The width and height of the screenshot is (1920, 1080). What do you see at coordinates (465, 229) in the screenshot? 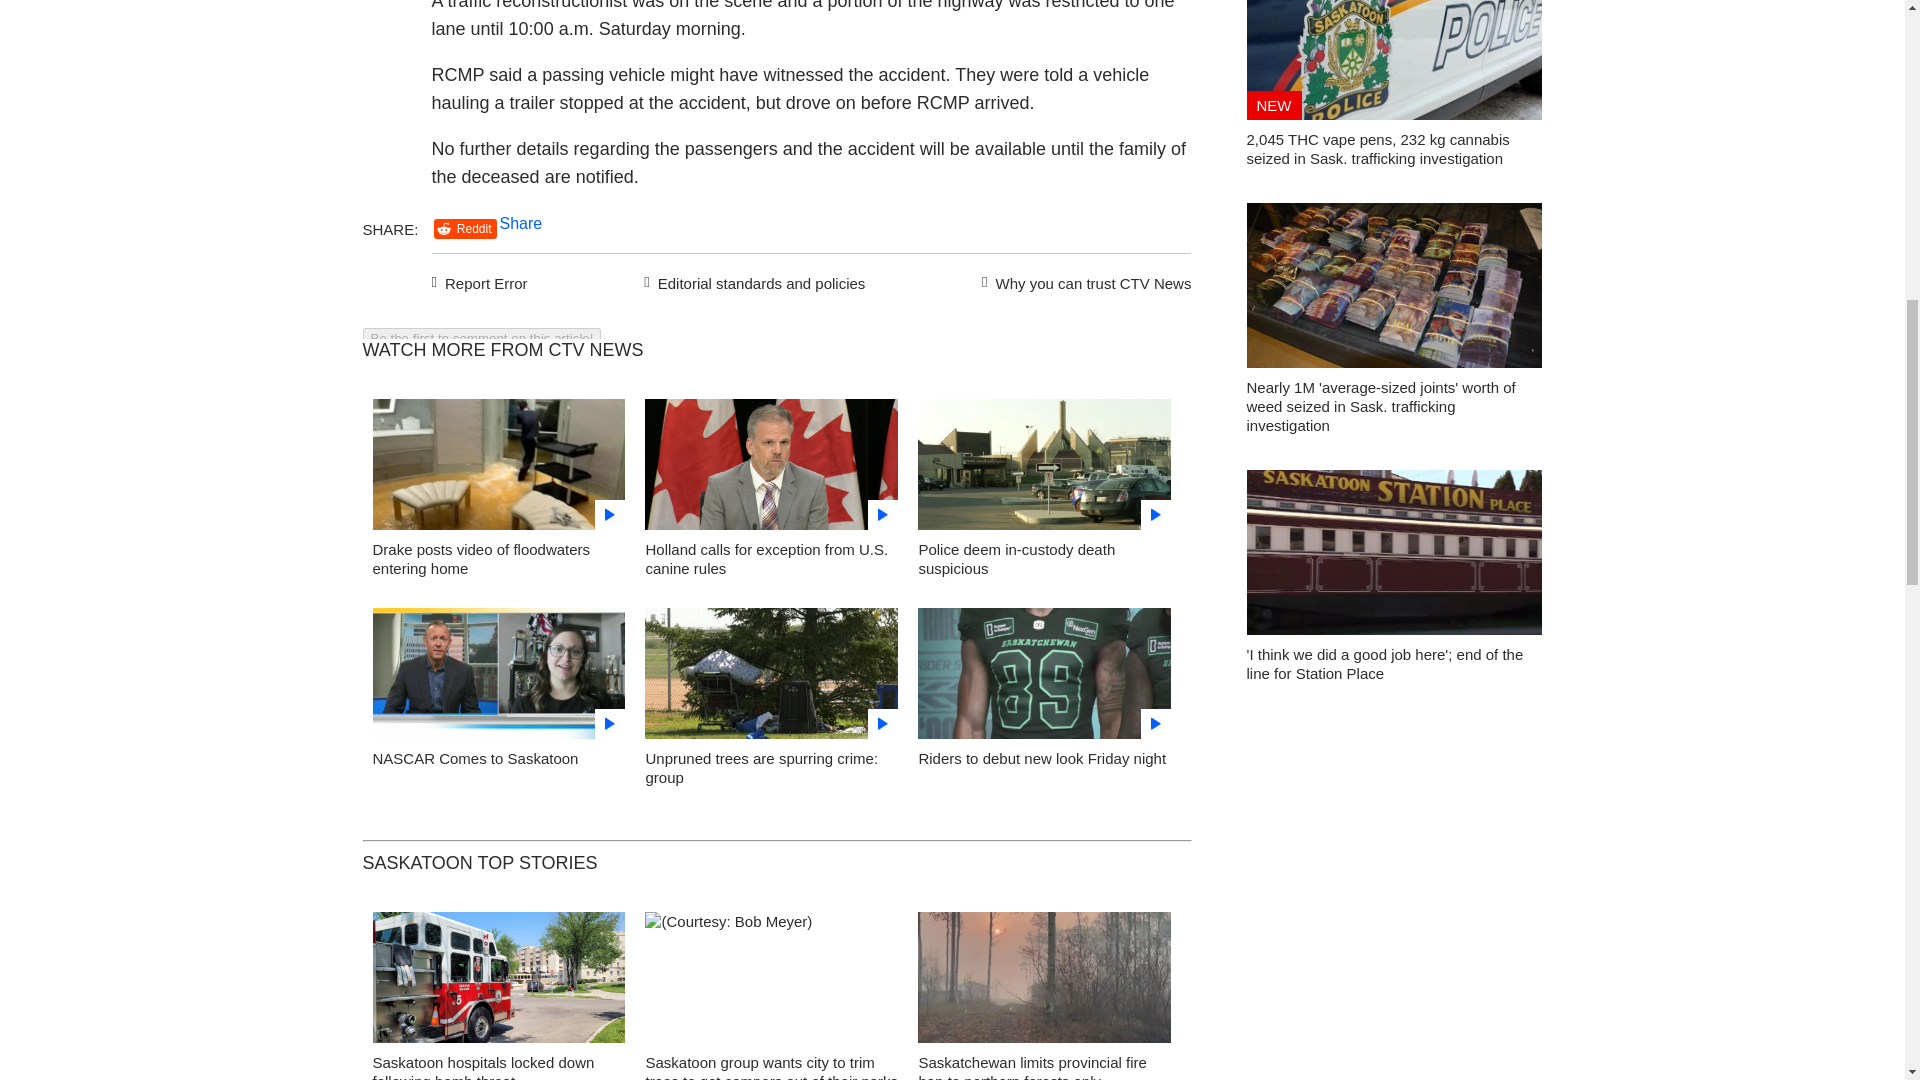
I see `Reddit` at bounding box center [465, 229].